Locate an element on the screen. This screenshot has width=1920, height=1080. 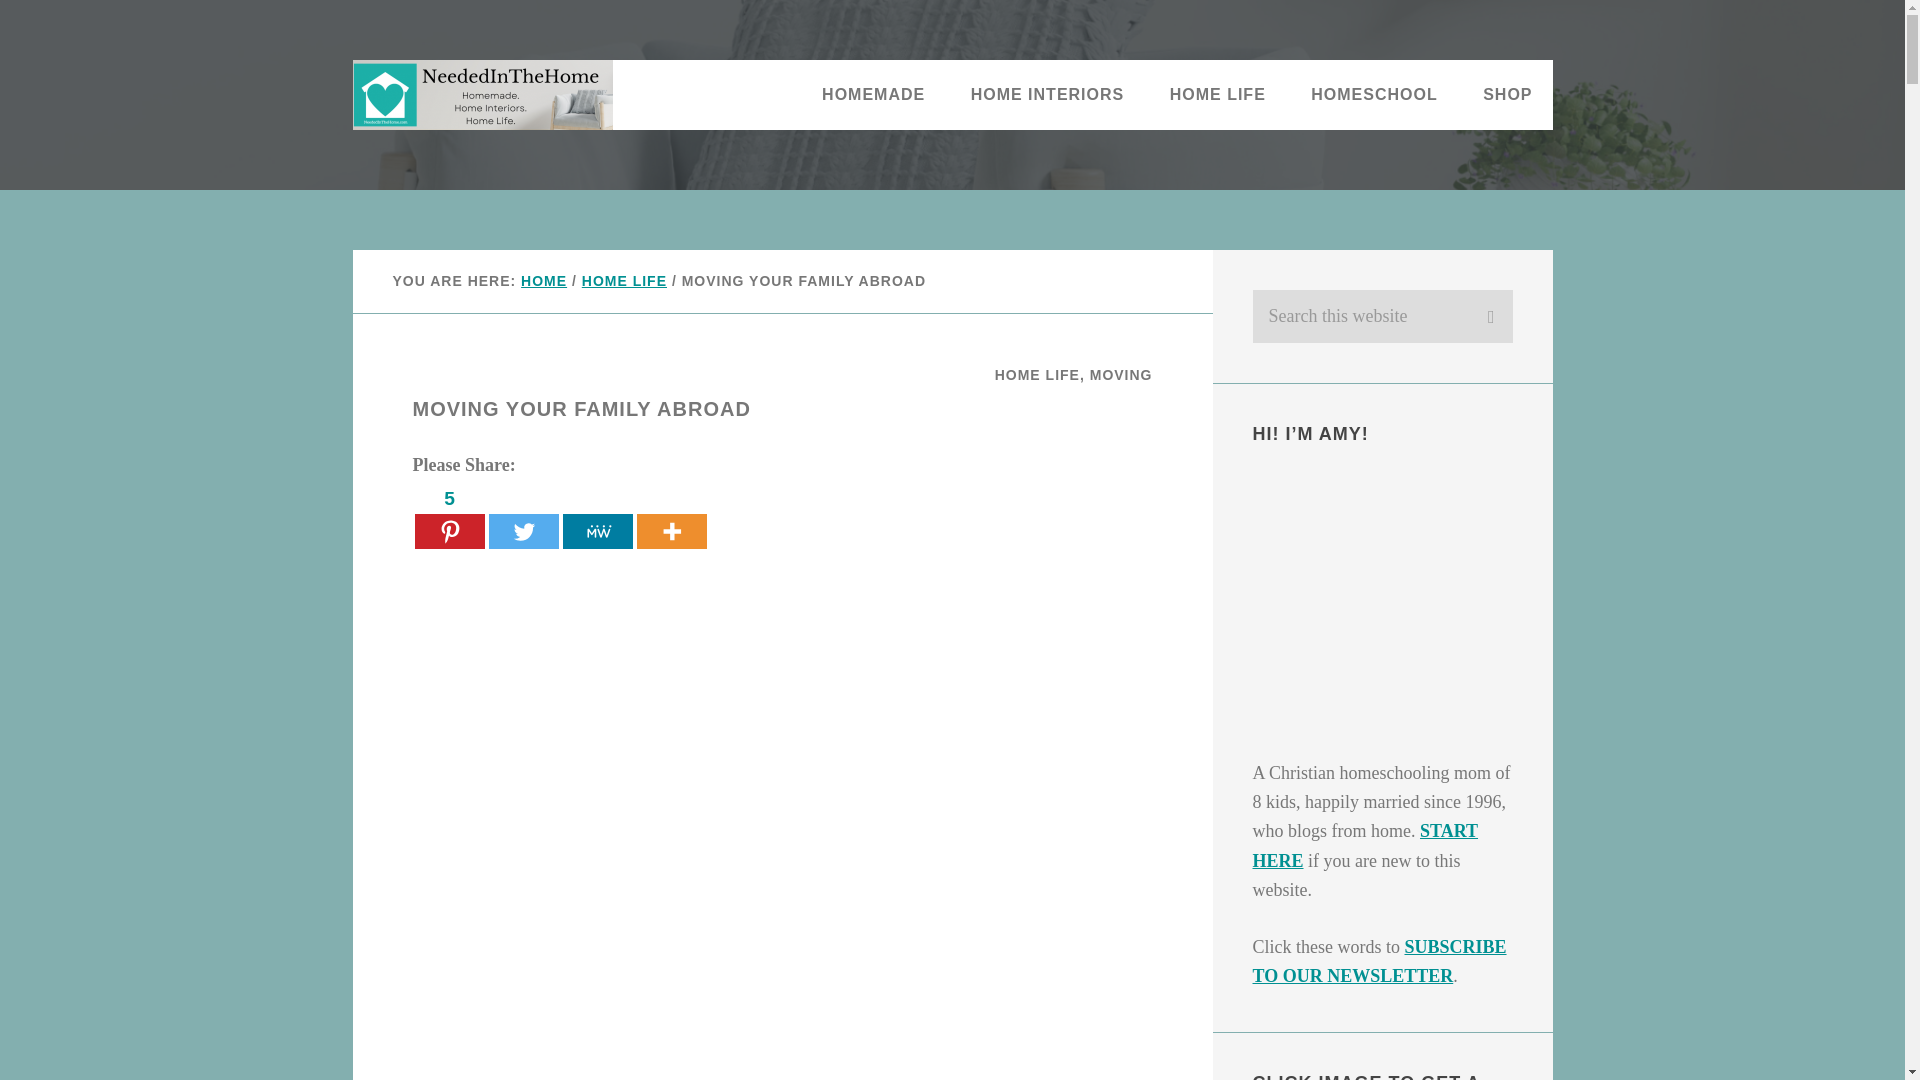
HOME LIFE is located at coordinates (1218, 94).